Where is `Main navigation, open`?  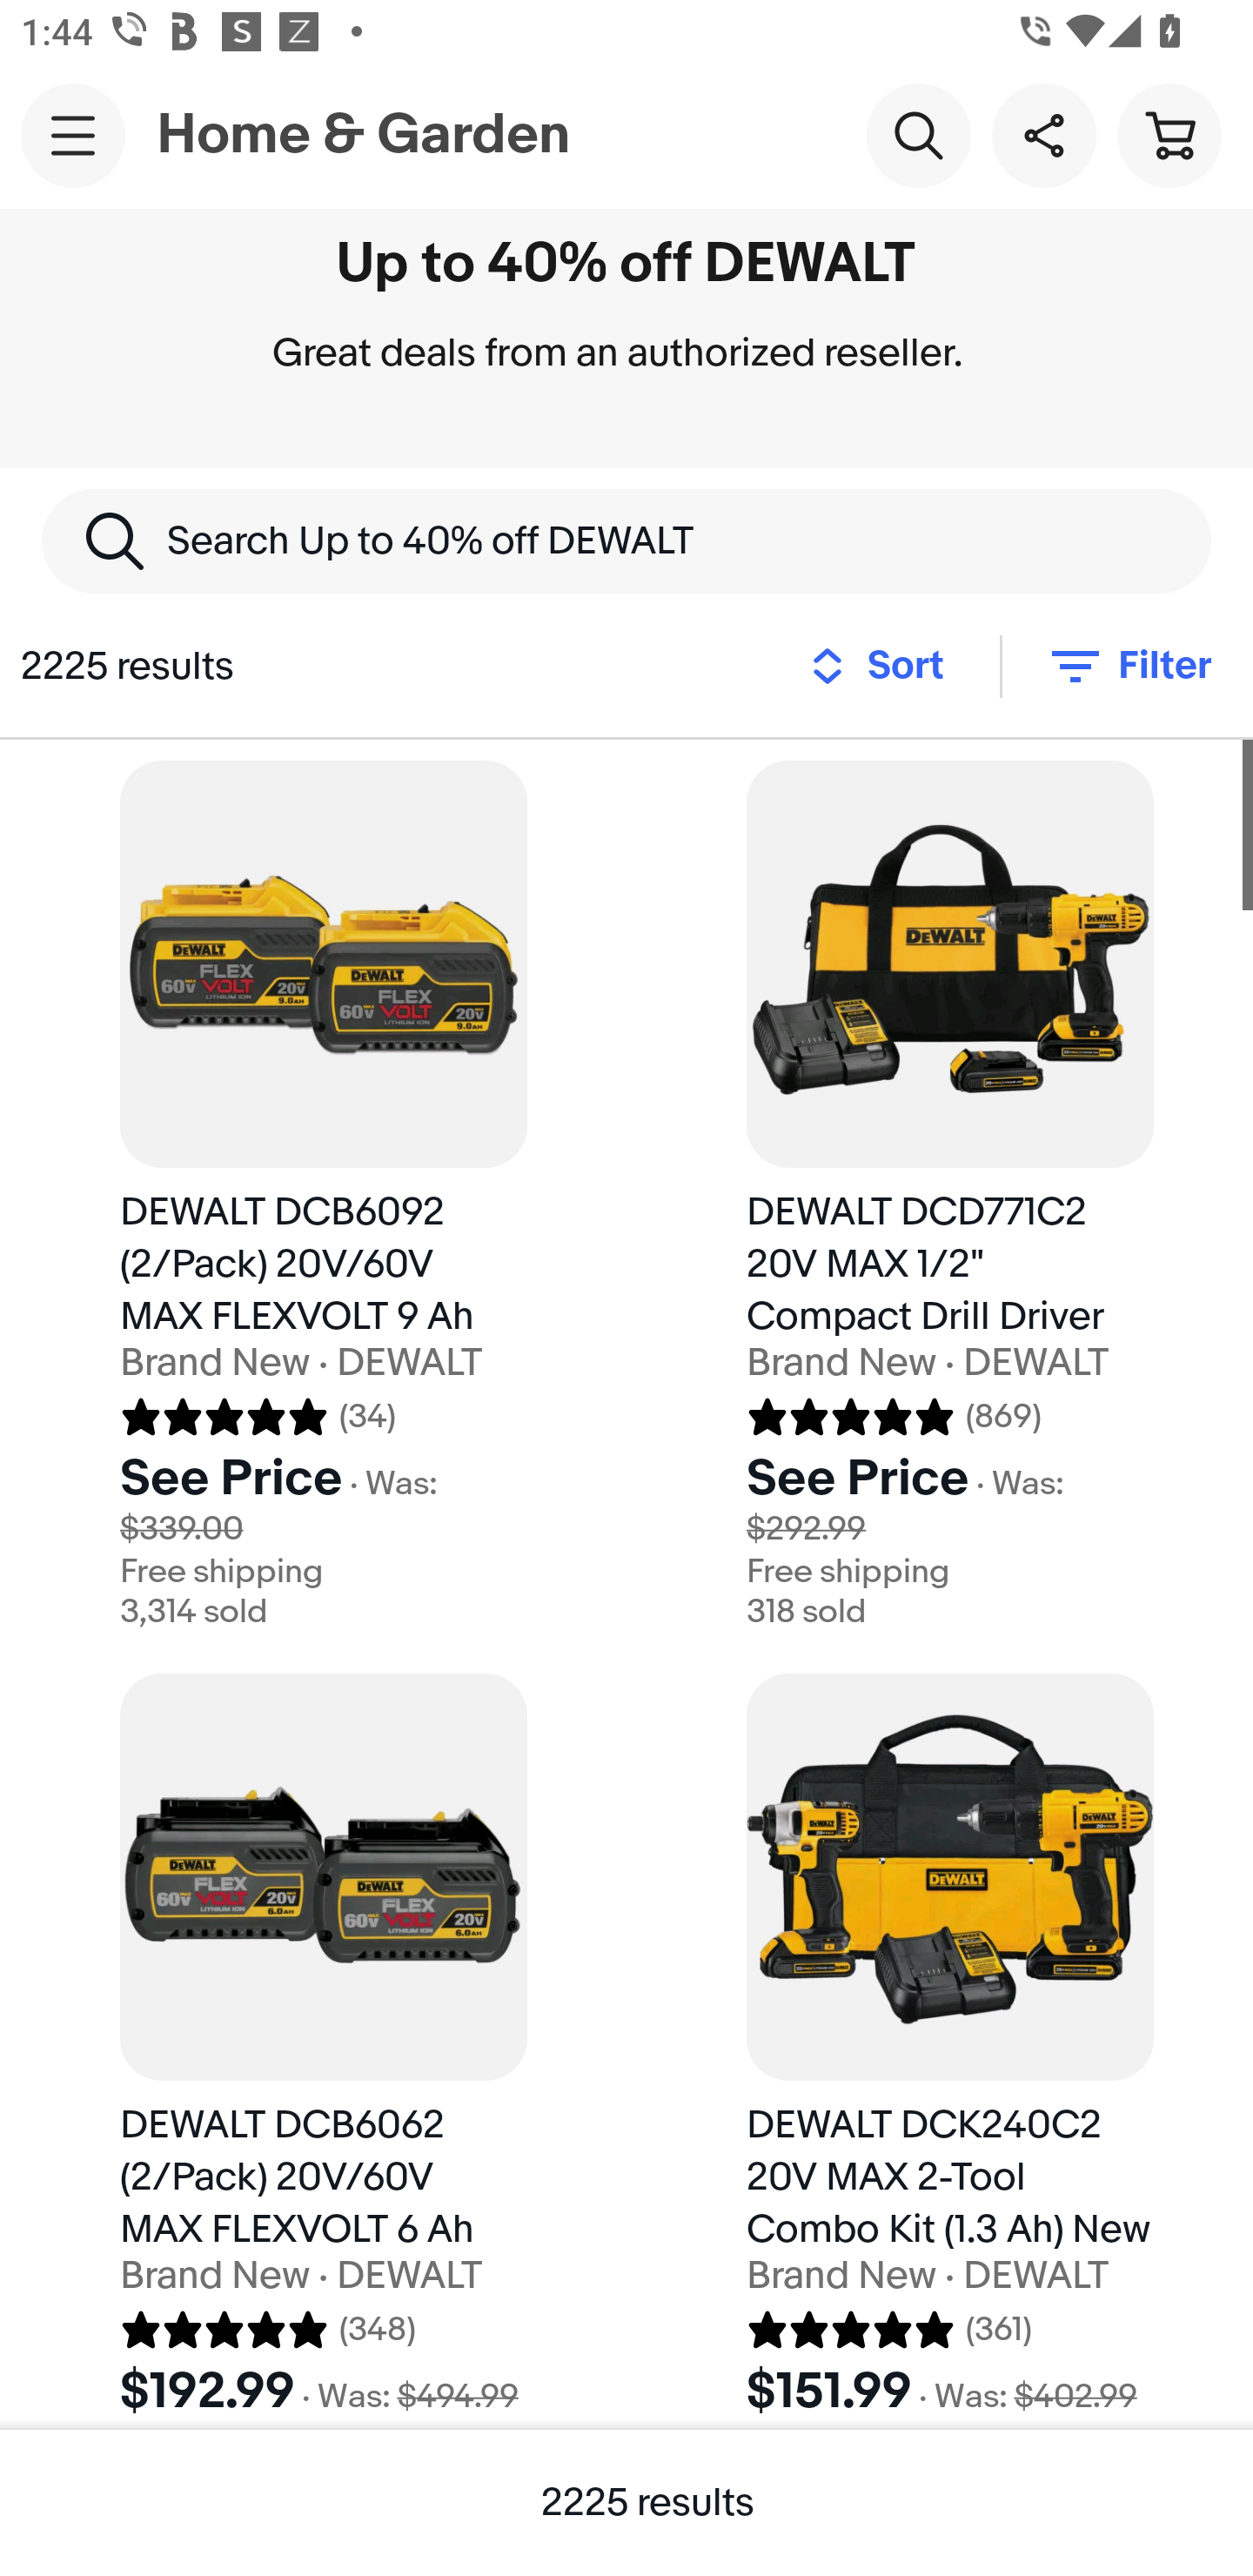
Main navigation, open is located at coordinates (73, 135).